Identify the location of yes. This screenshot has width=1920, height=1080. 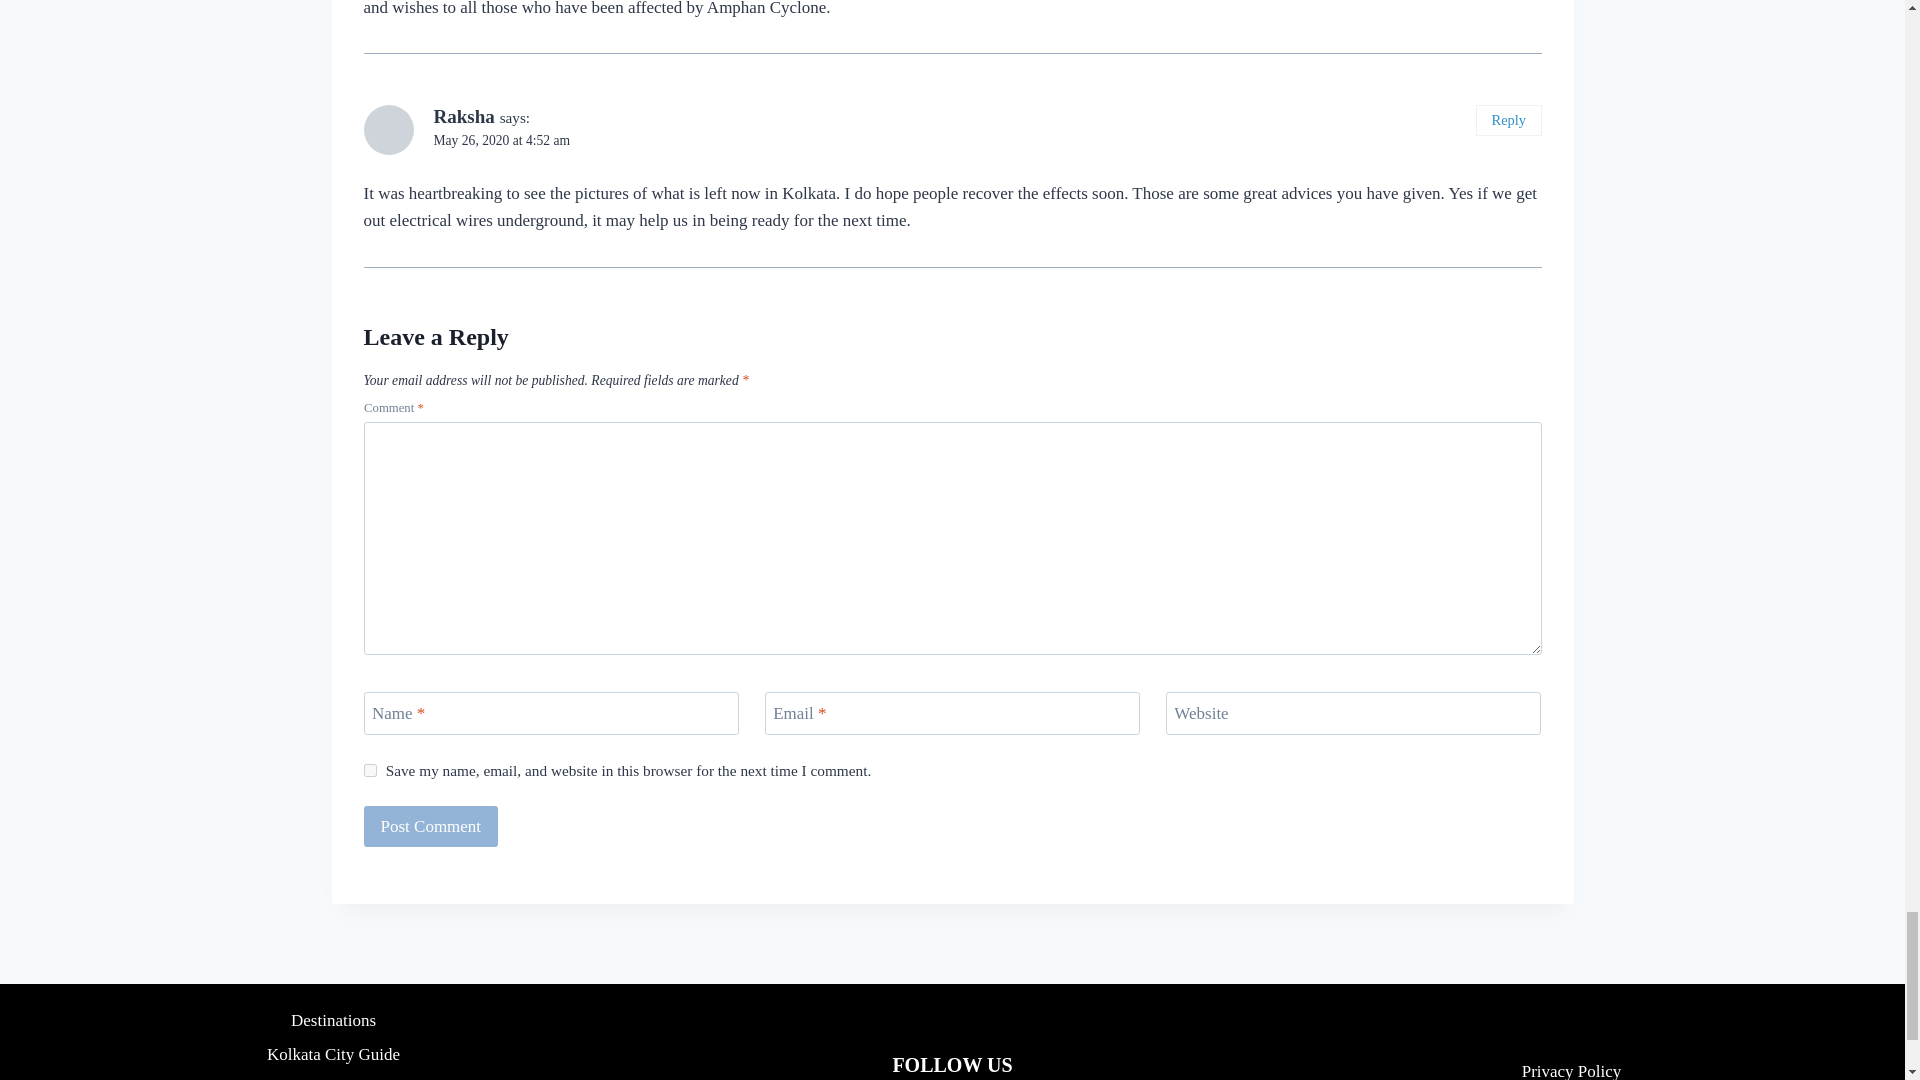
(370, 770).